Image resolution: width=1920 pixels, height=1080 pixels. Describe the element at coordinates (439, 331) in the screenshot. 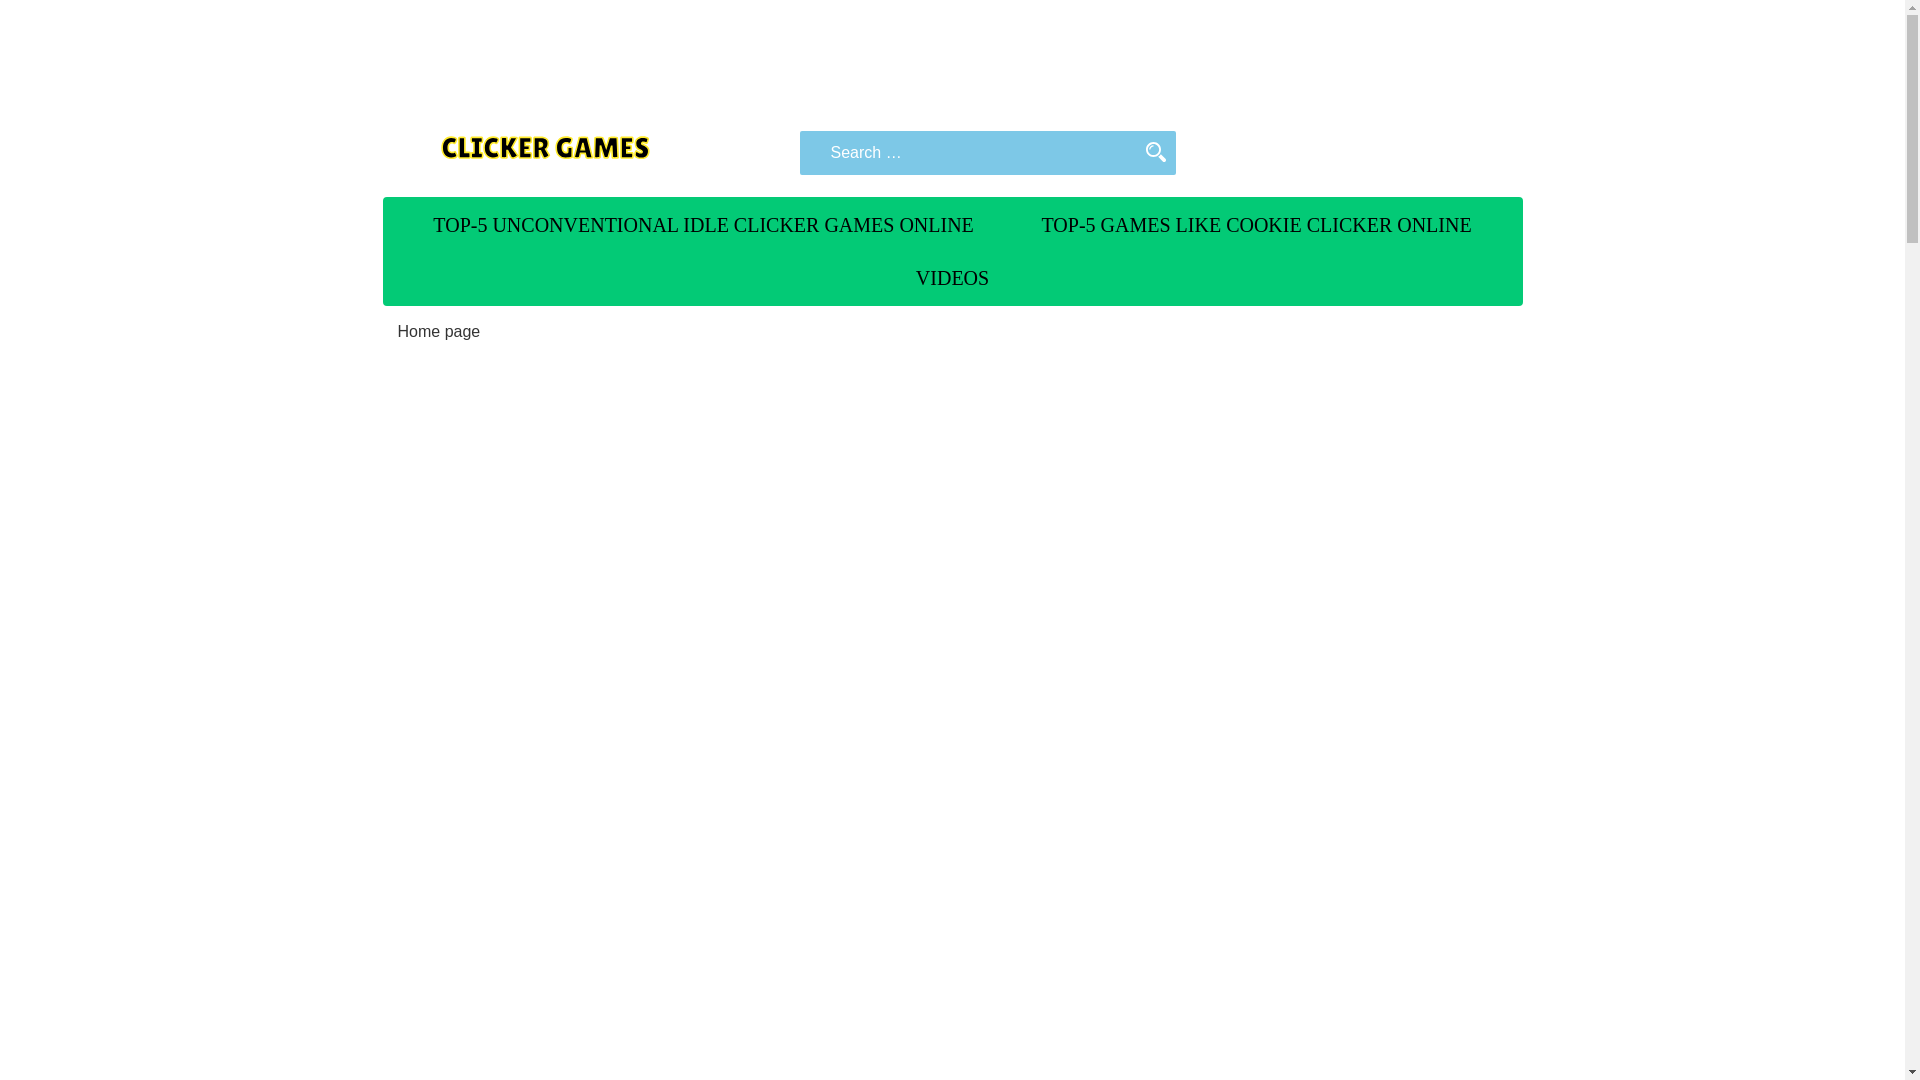

I see `Home page` at that location.